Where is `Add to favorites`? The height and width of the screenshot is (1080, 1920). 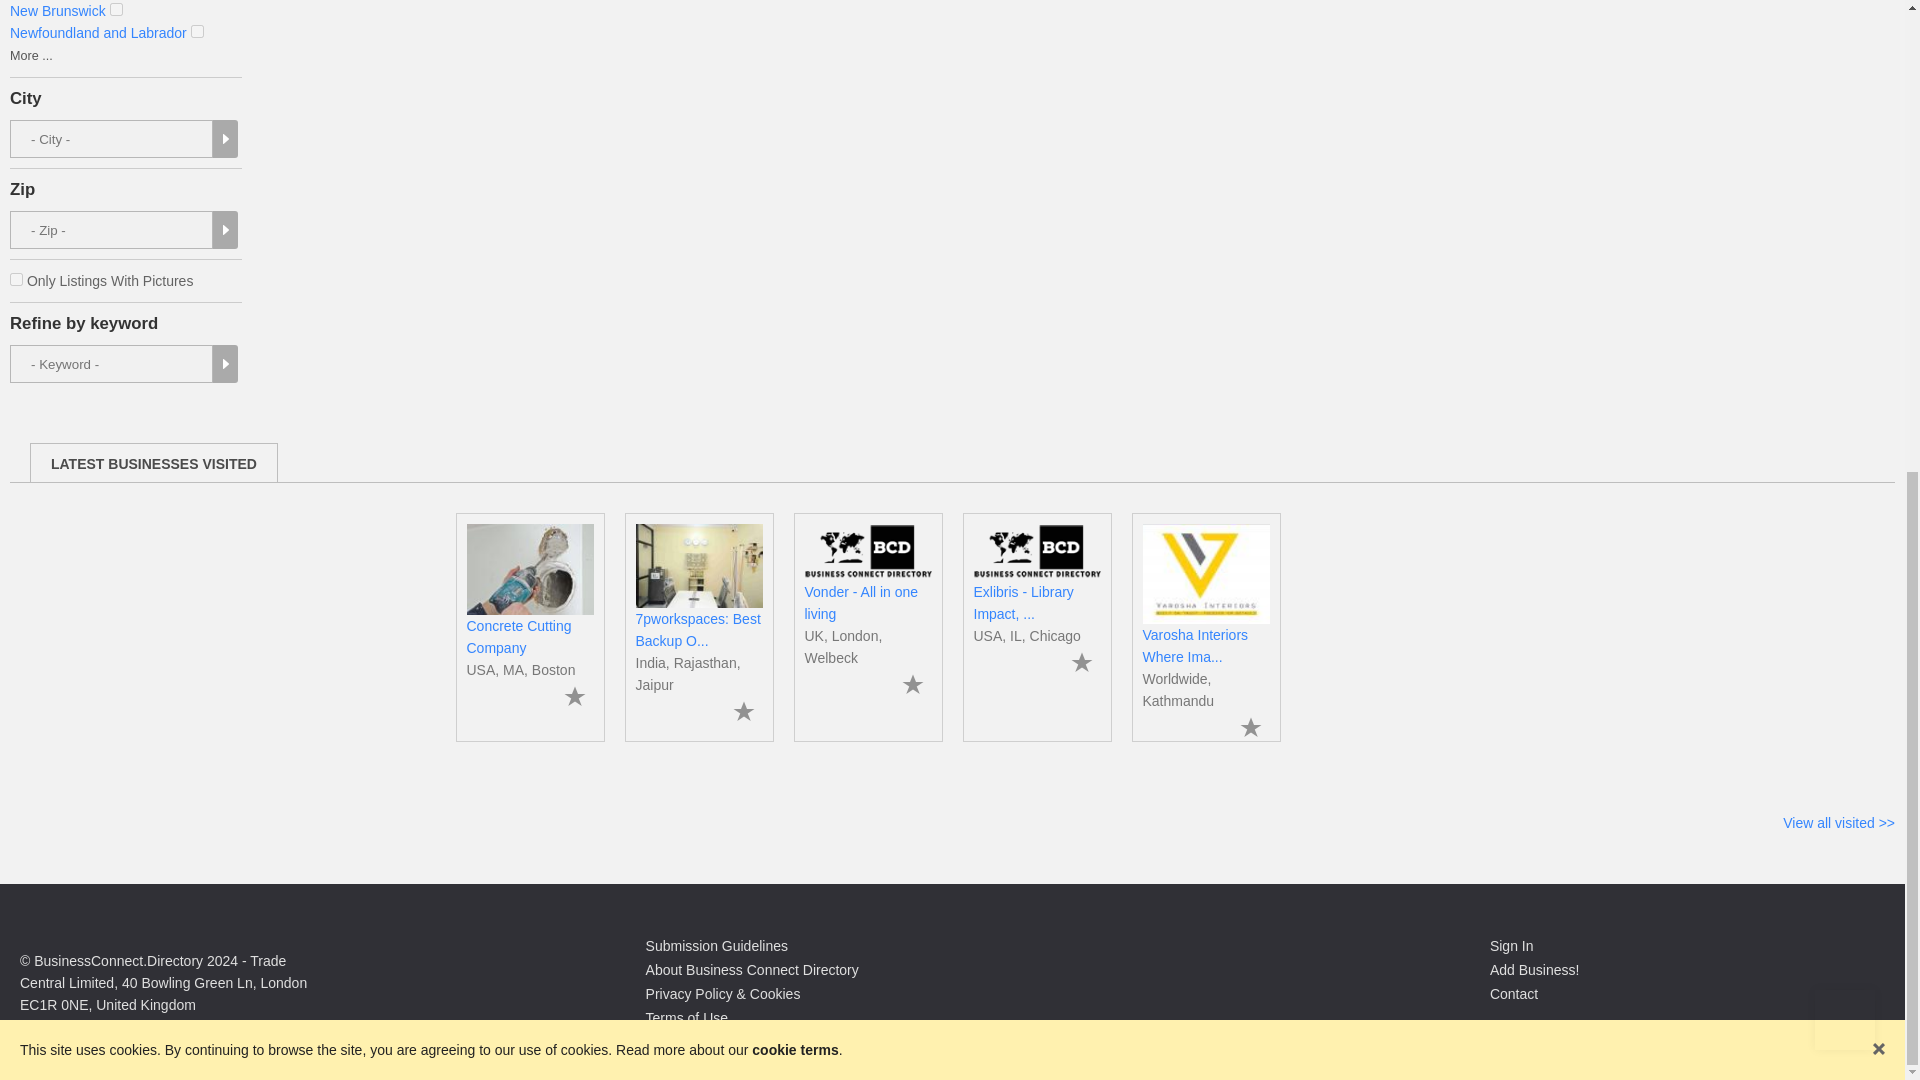 Add to favorites is located at coordinates (574, 696).